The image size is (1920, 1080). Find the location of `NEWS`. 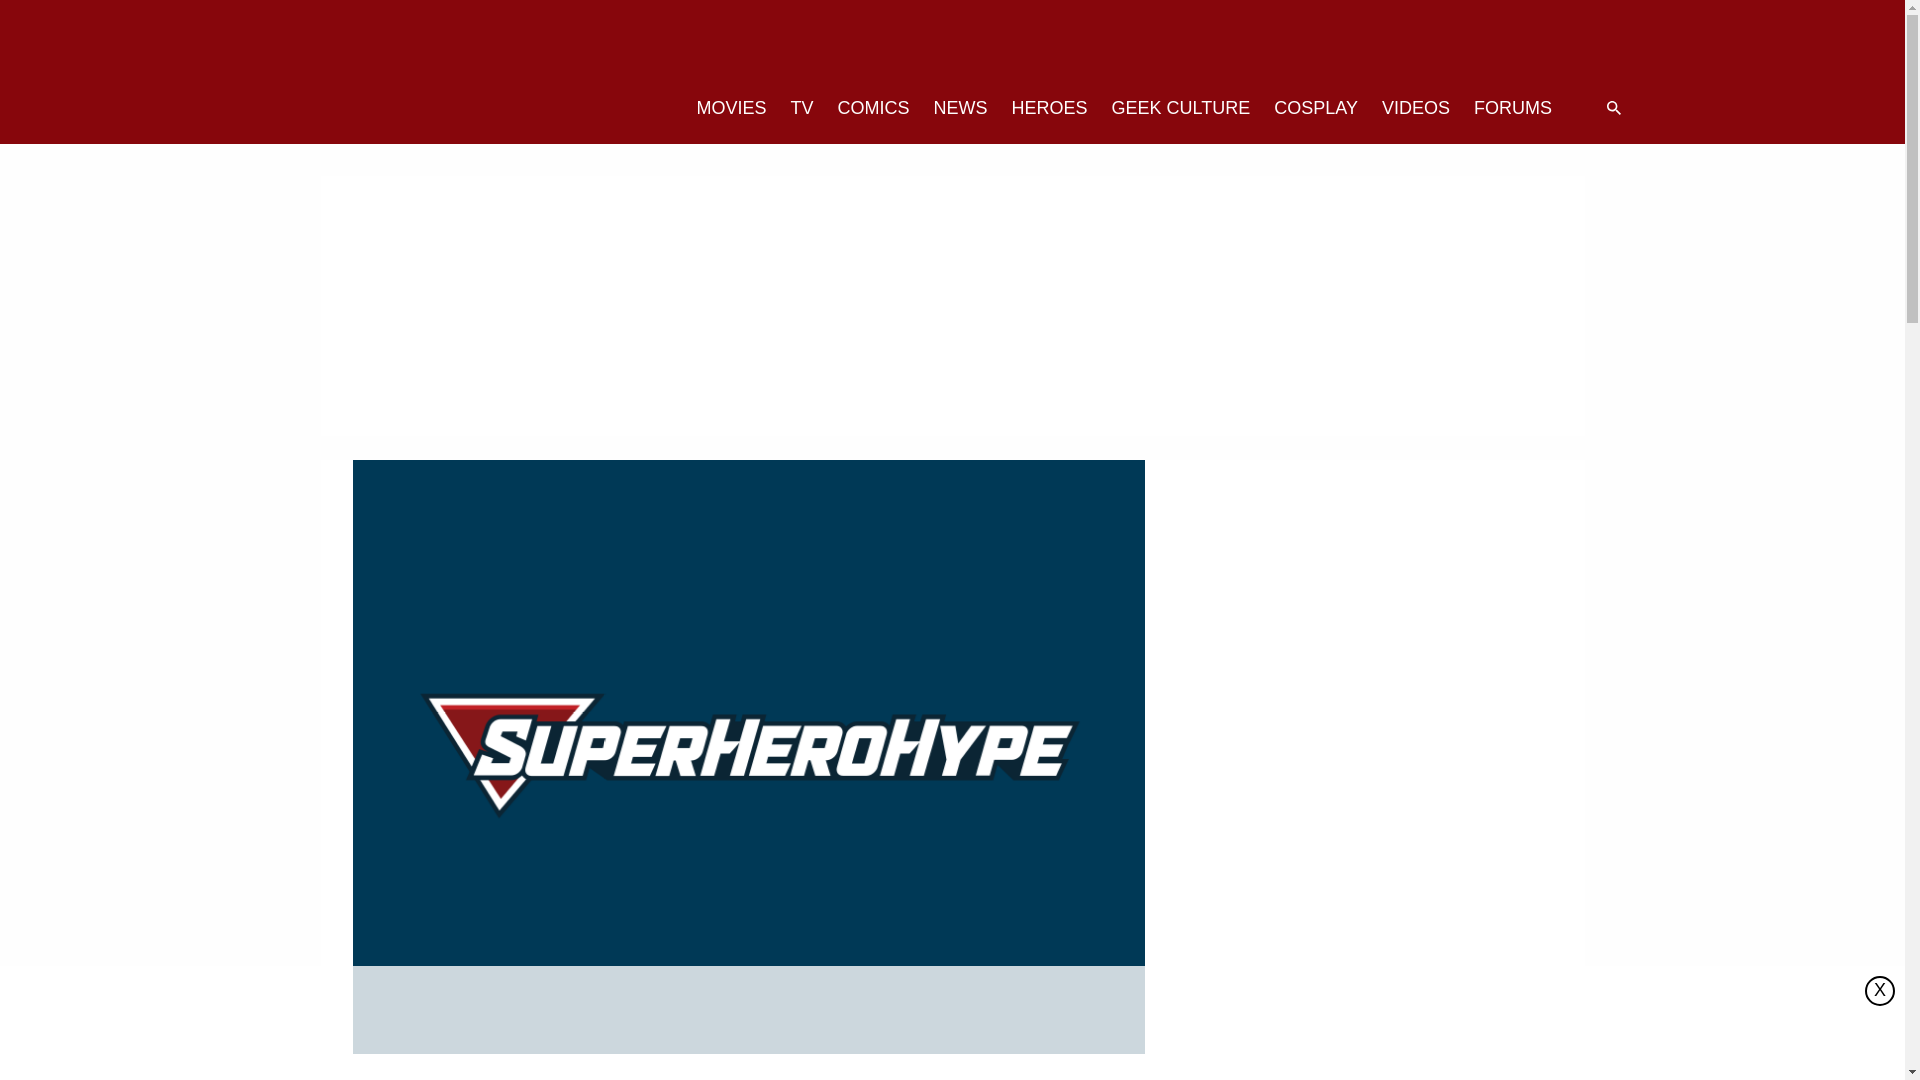

NEWS is located at coordinates (960, 108).